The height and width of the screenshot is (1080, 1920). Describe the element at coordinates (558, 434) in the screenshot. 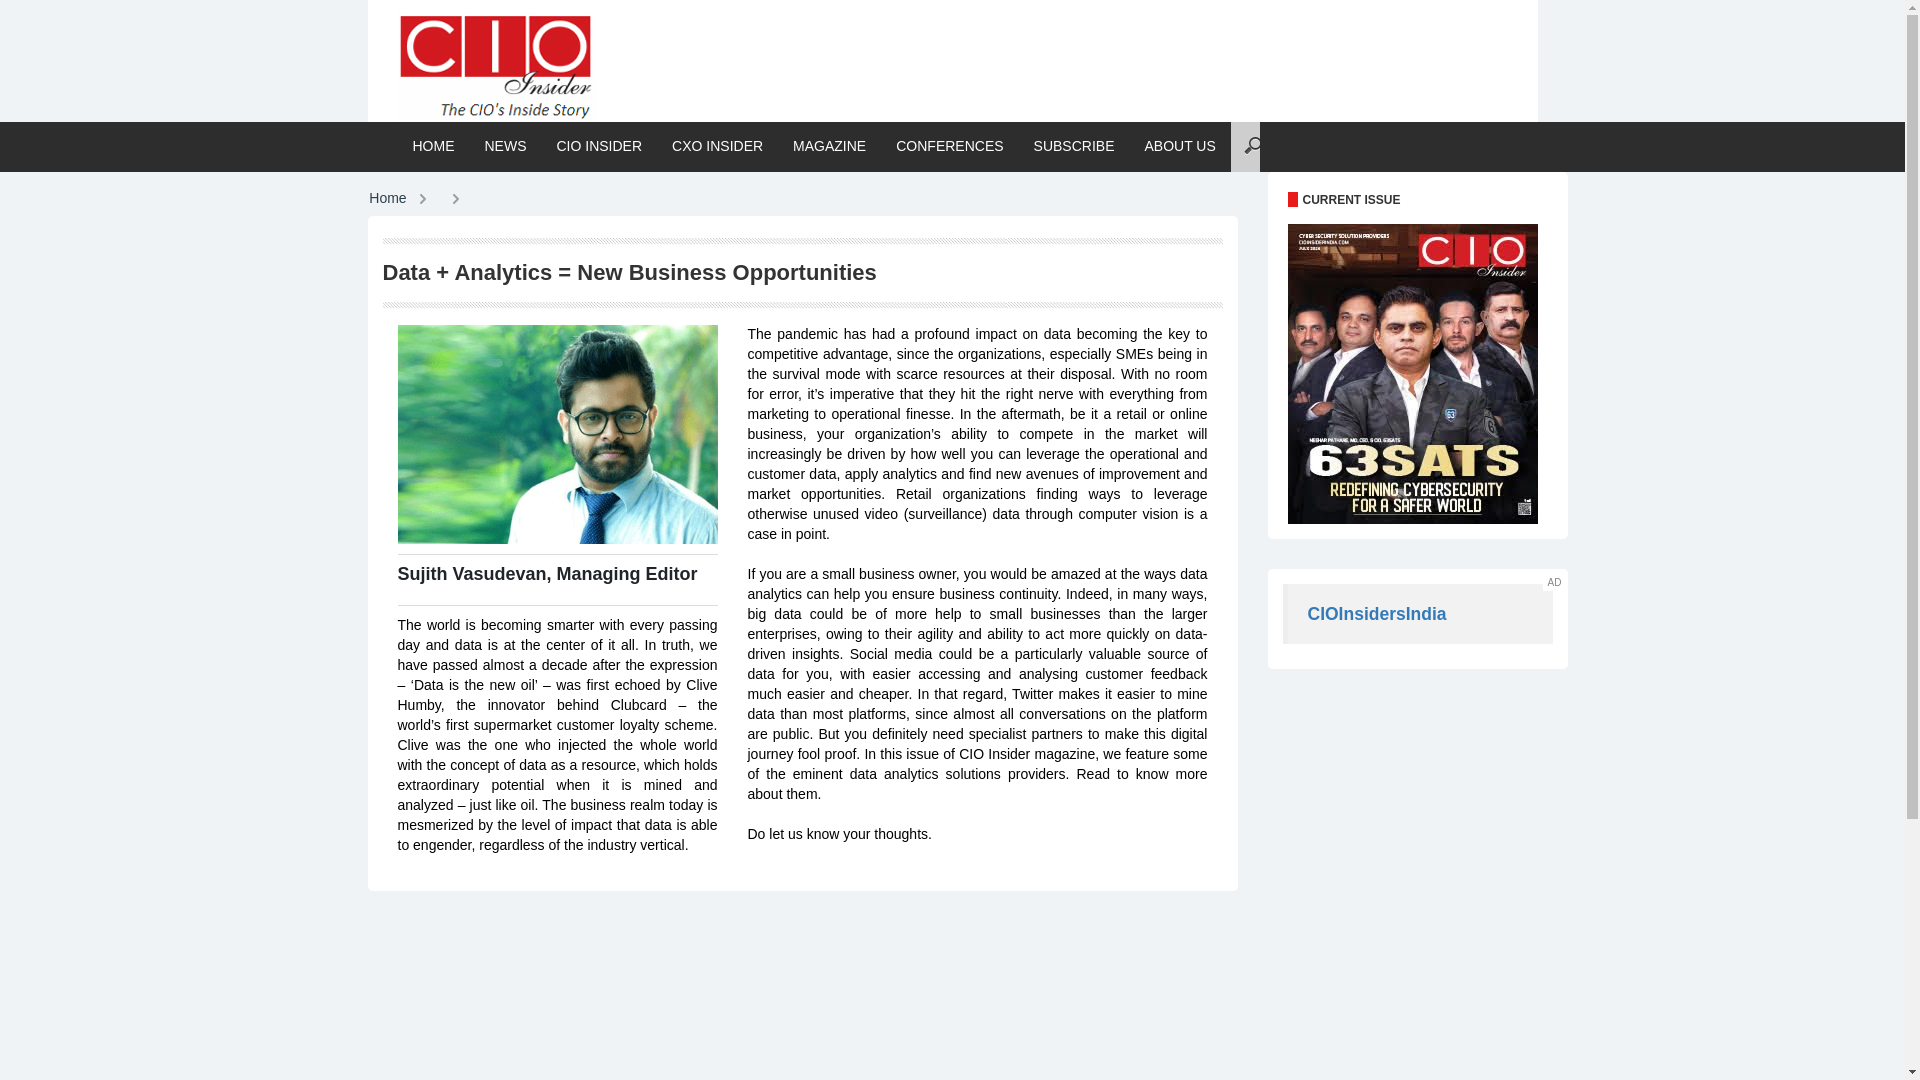

I see `Separator` at that location.